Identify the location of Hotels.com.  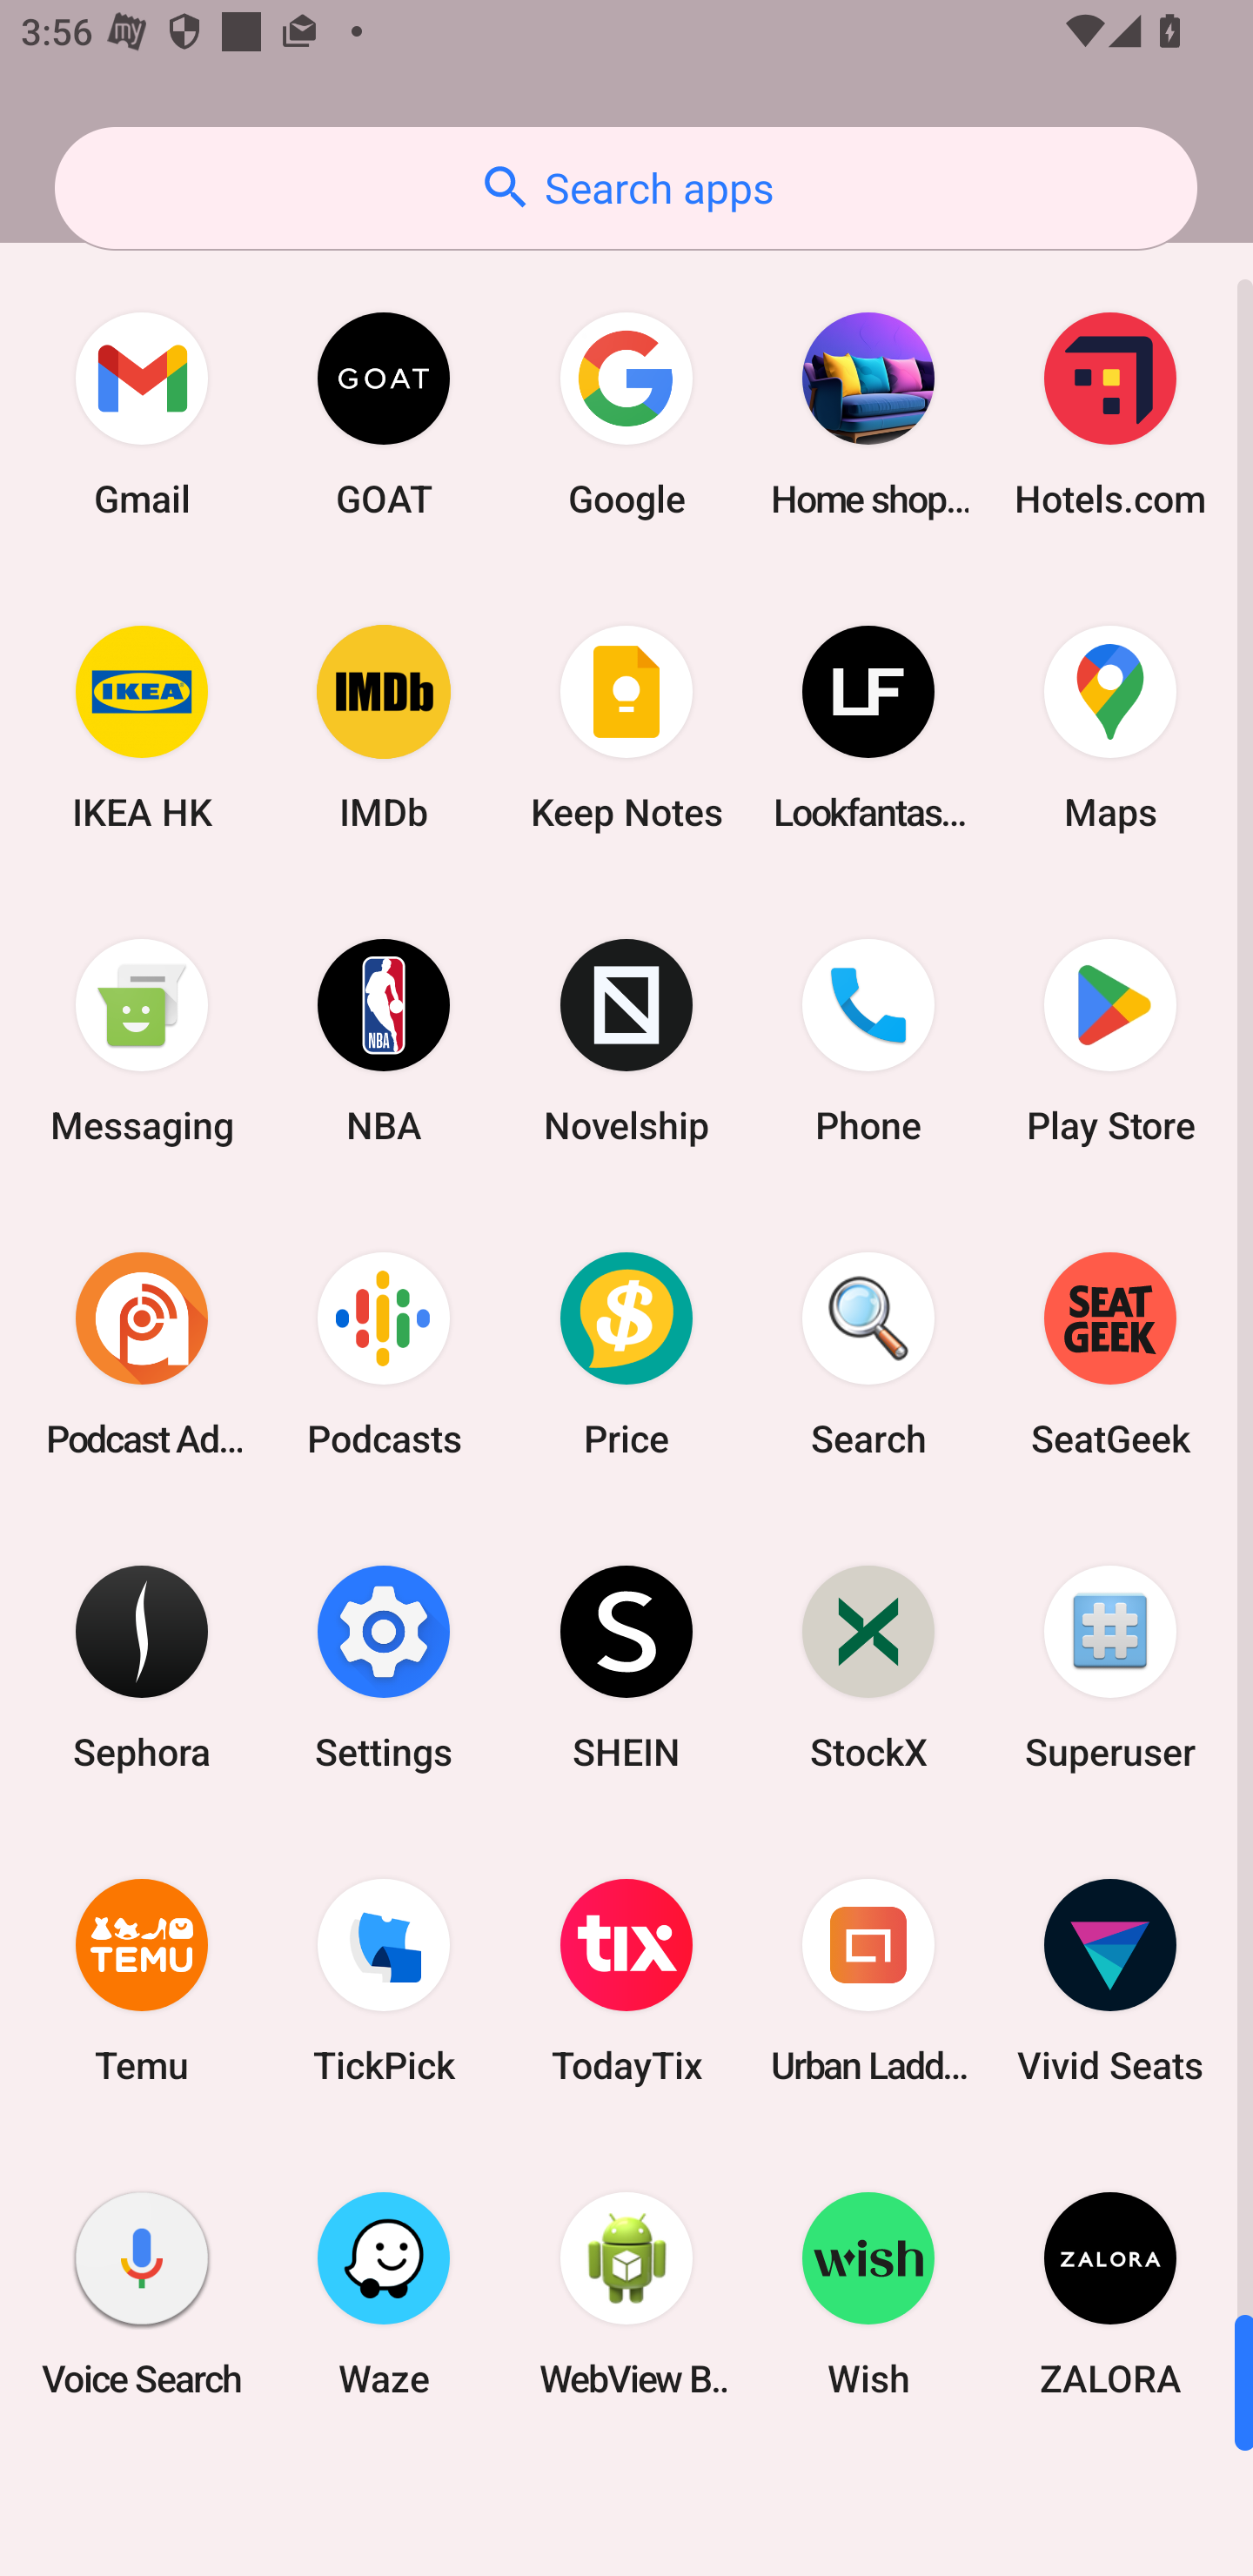
(1110, 414).